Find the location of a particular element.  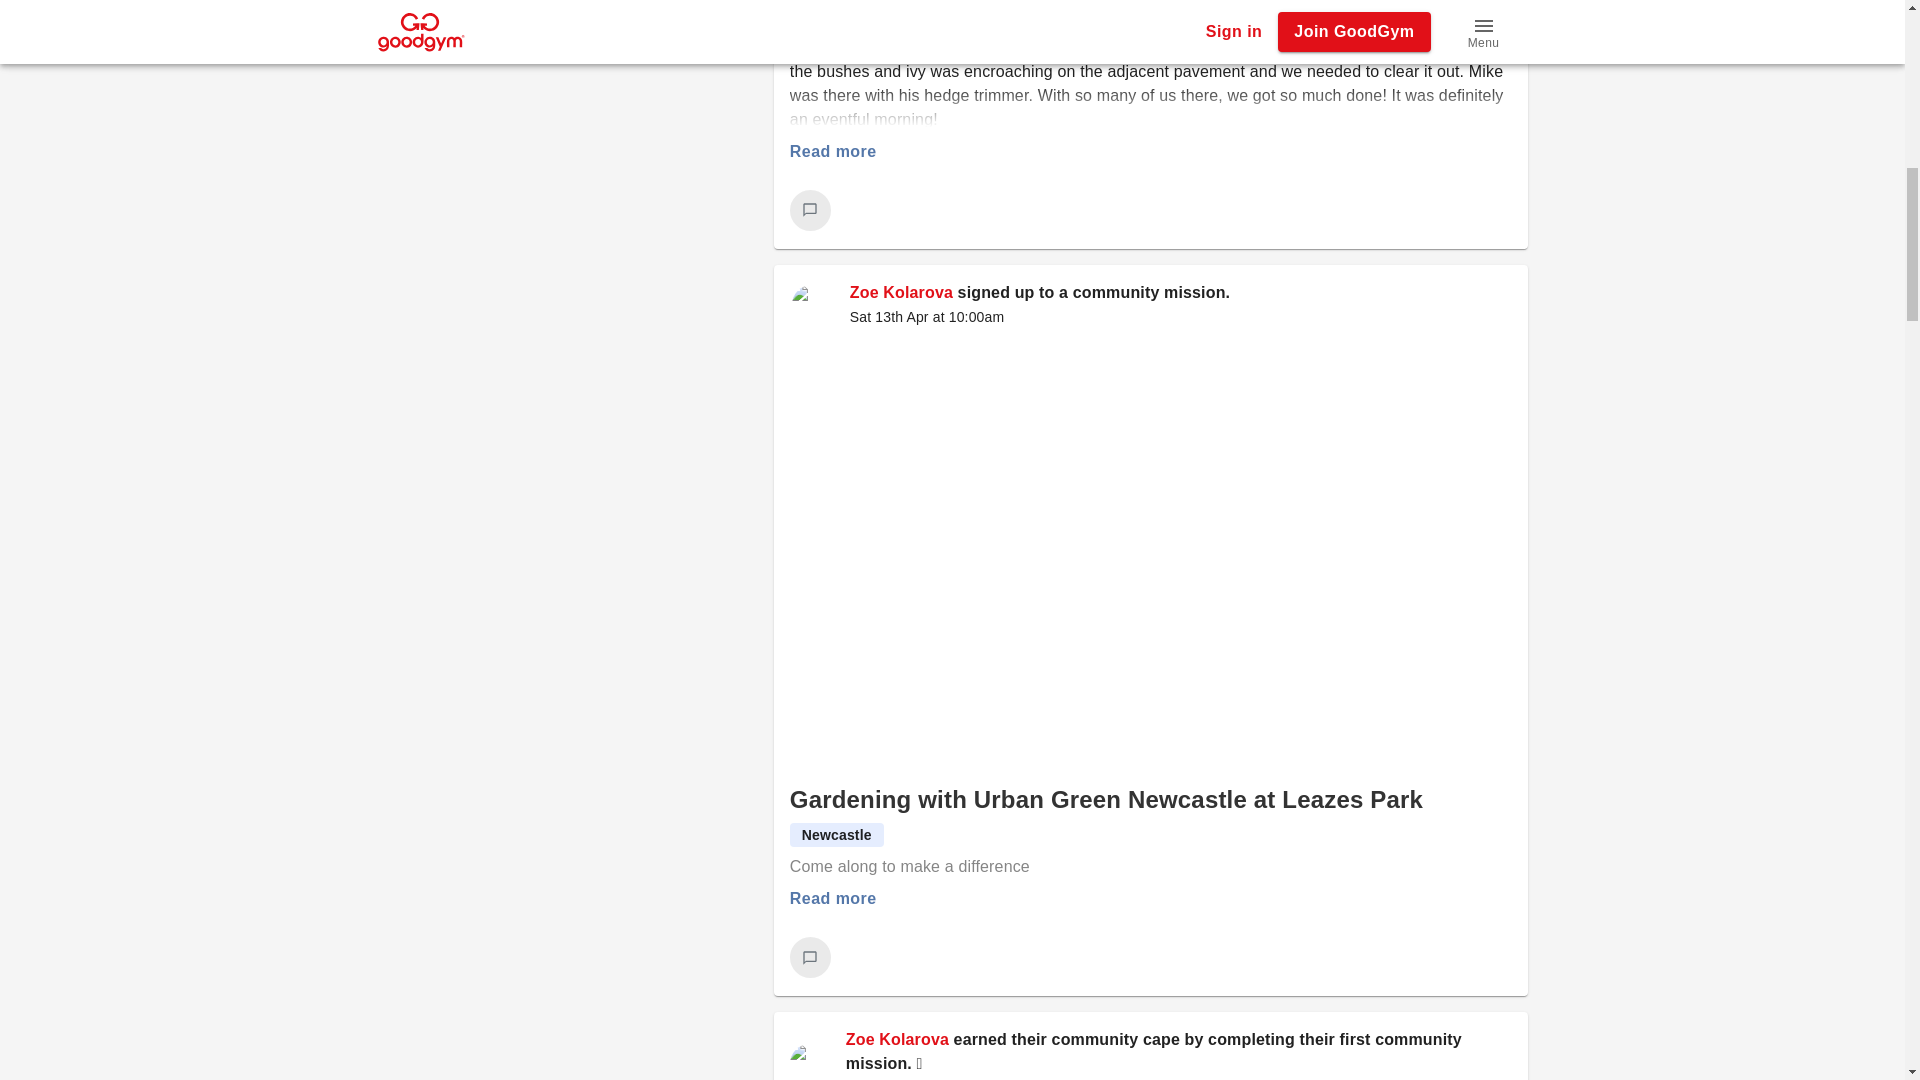

report is located at coordinates (461, 24).